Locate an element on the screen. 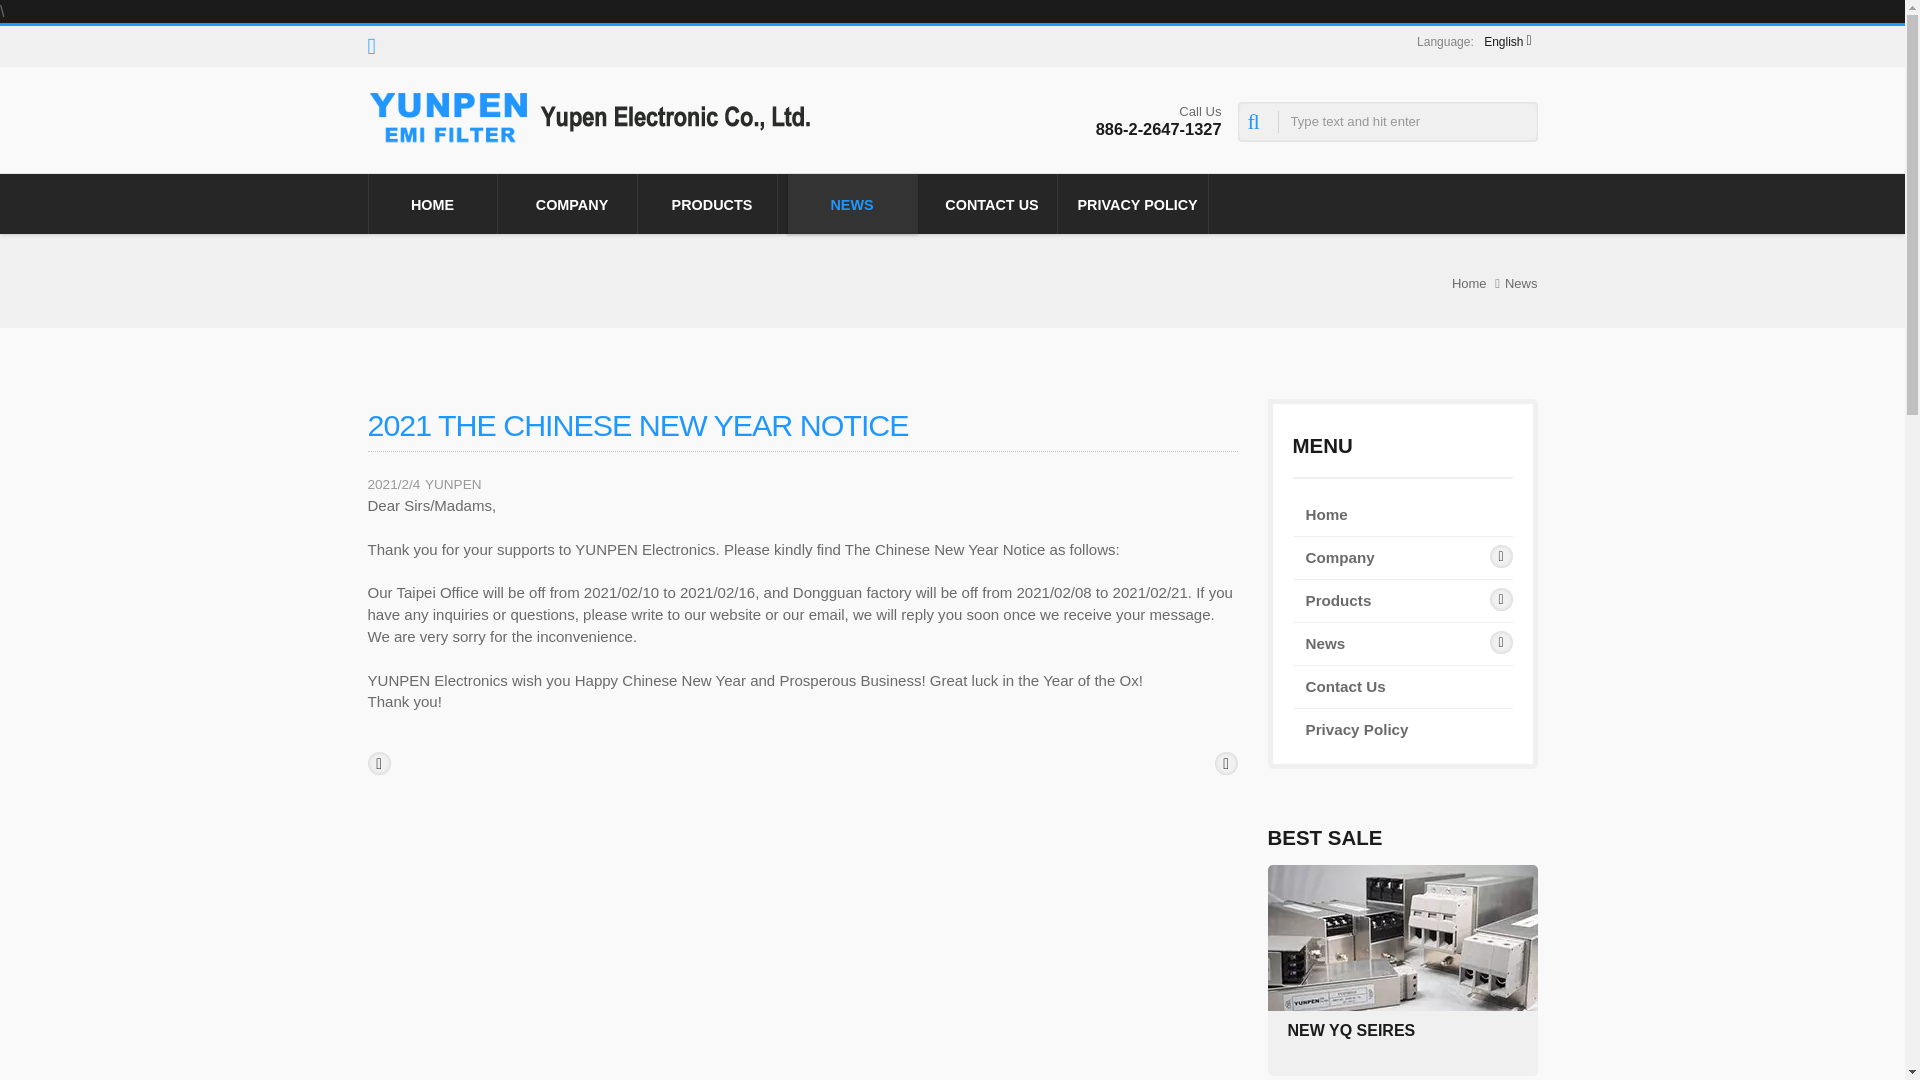 The height and width of the screenshot is (1080, 1920). PRIVACY POLICY is located at coordinates (1137, 204).